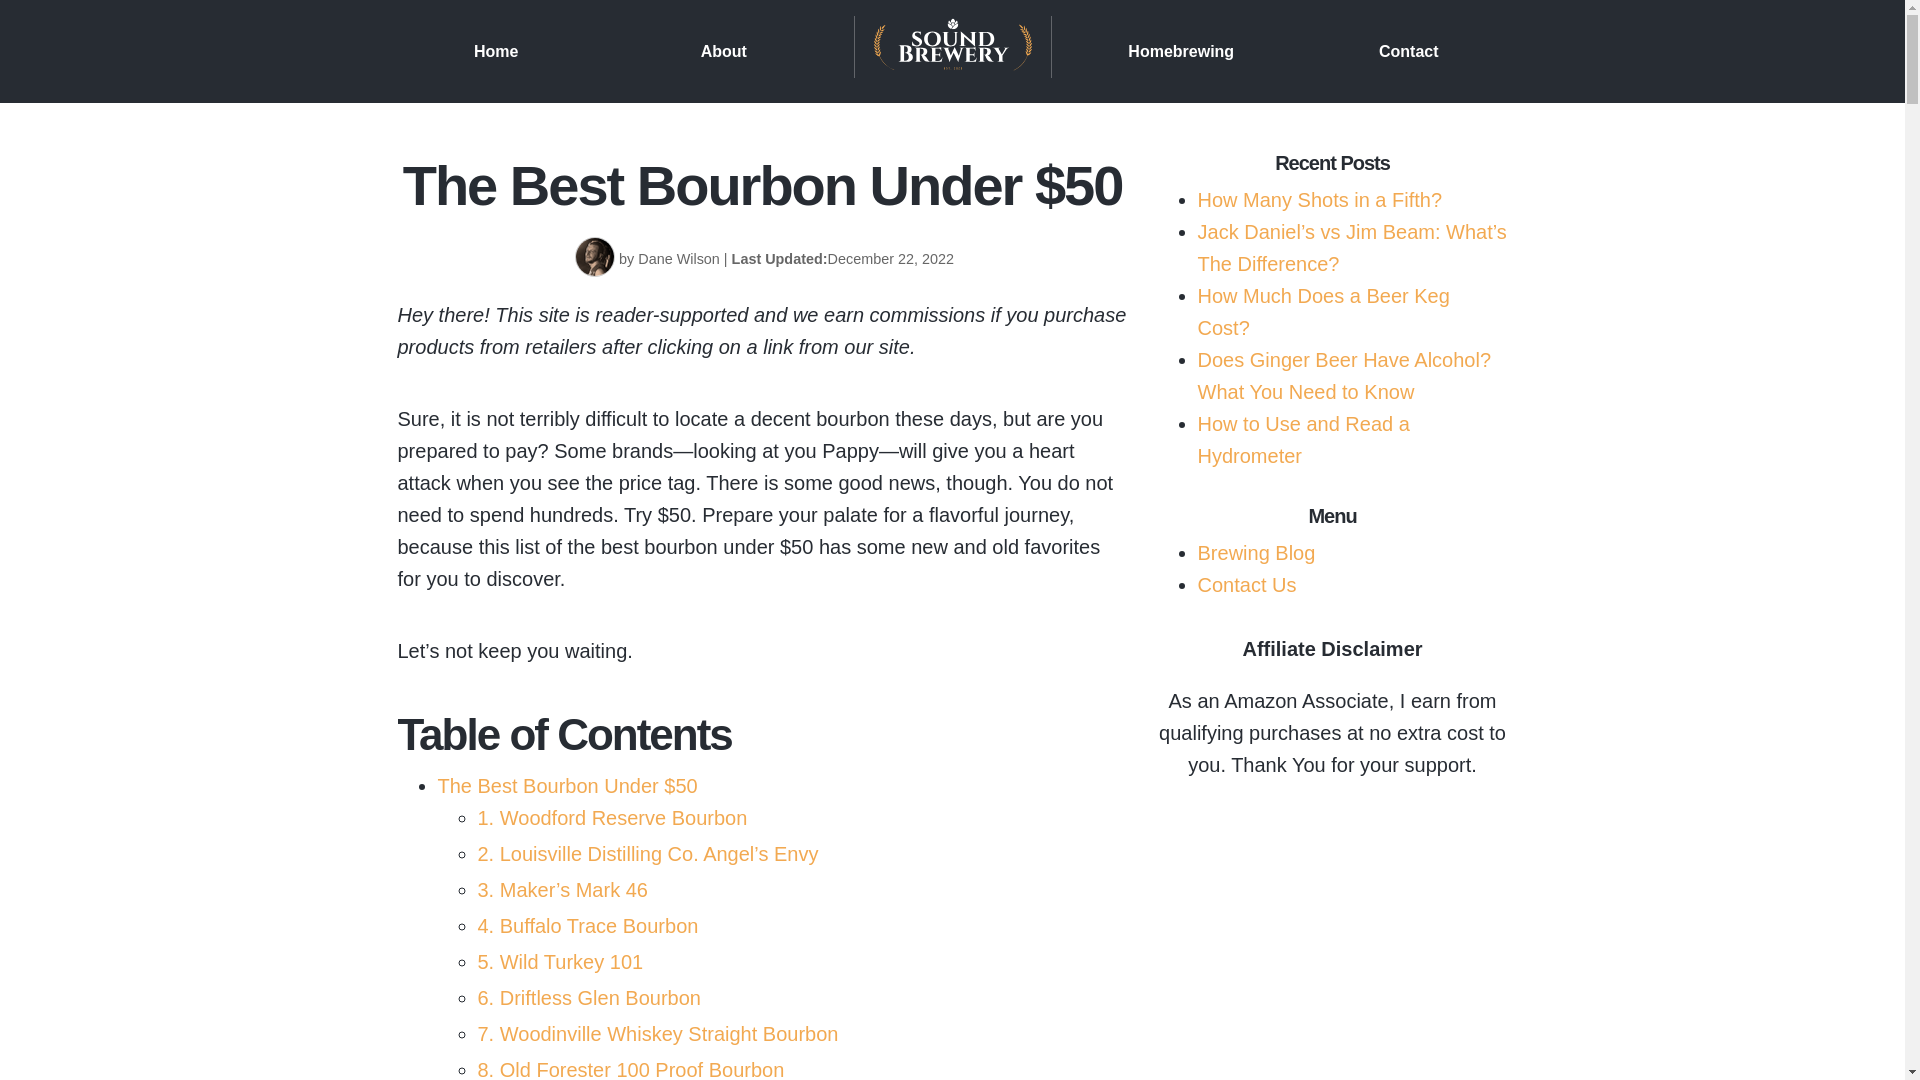 The image size is (1920, 1080). What do you see at coordinates (658, 1034) in the screenshot?
I see `7. Woodinville Whiskey Straight Bourbon` at bounding box center [658, 1034].